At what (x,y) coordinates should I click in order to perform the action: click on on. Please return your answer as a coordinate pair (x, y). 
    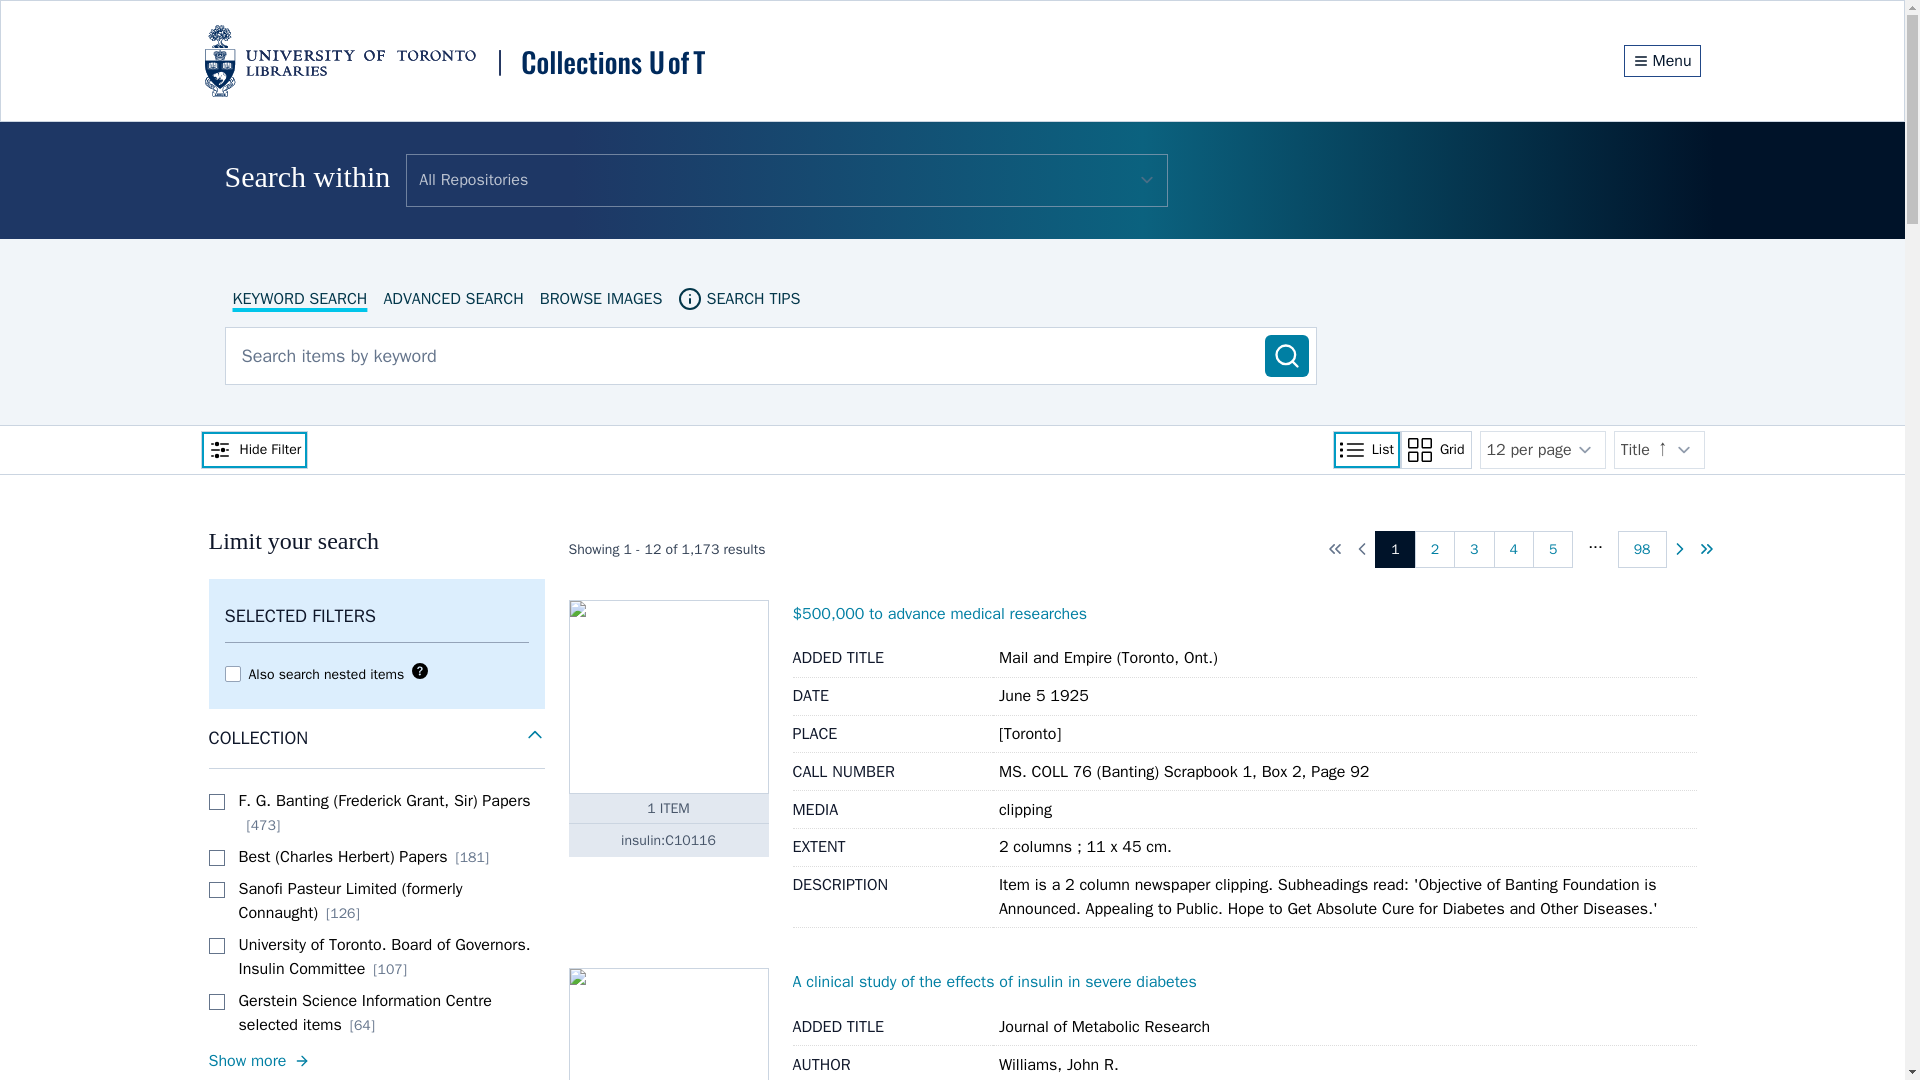
    Looking at the image, I should click on (216, 946).